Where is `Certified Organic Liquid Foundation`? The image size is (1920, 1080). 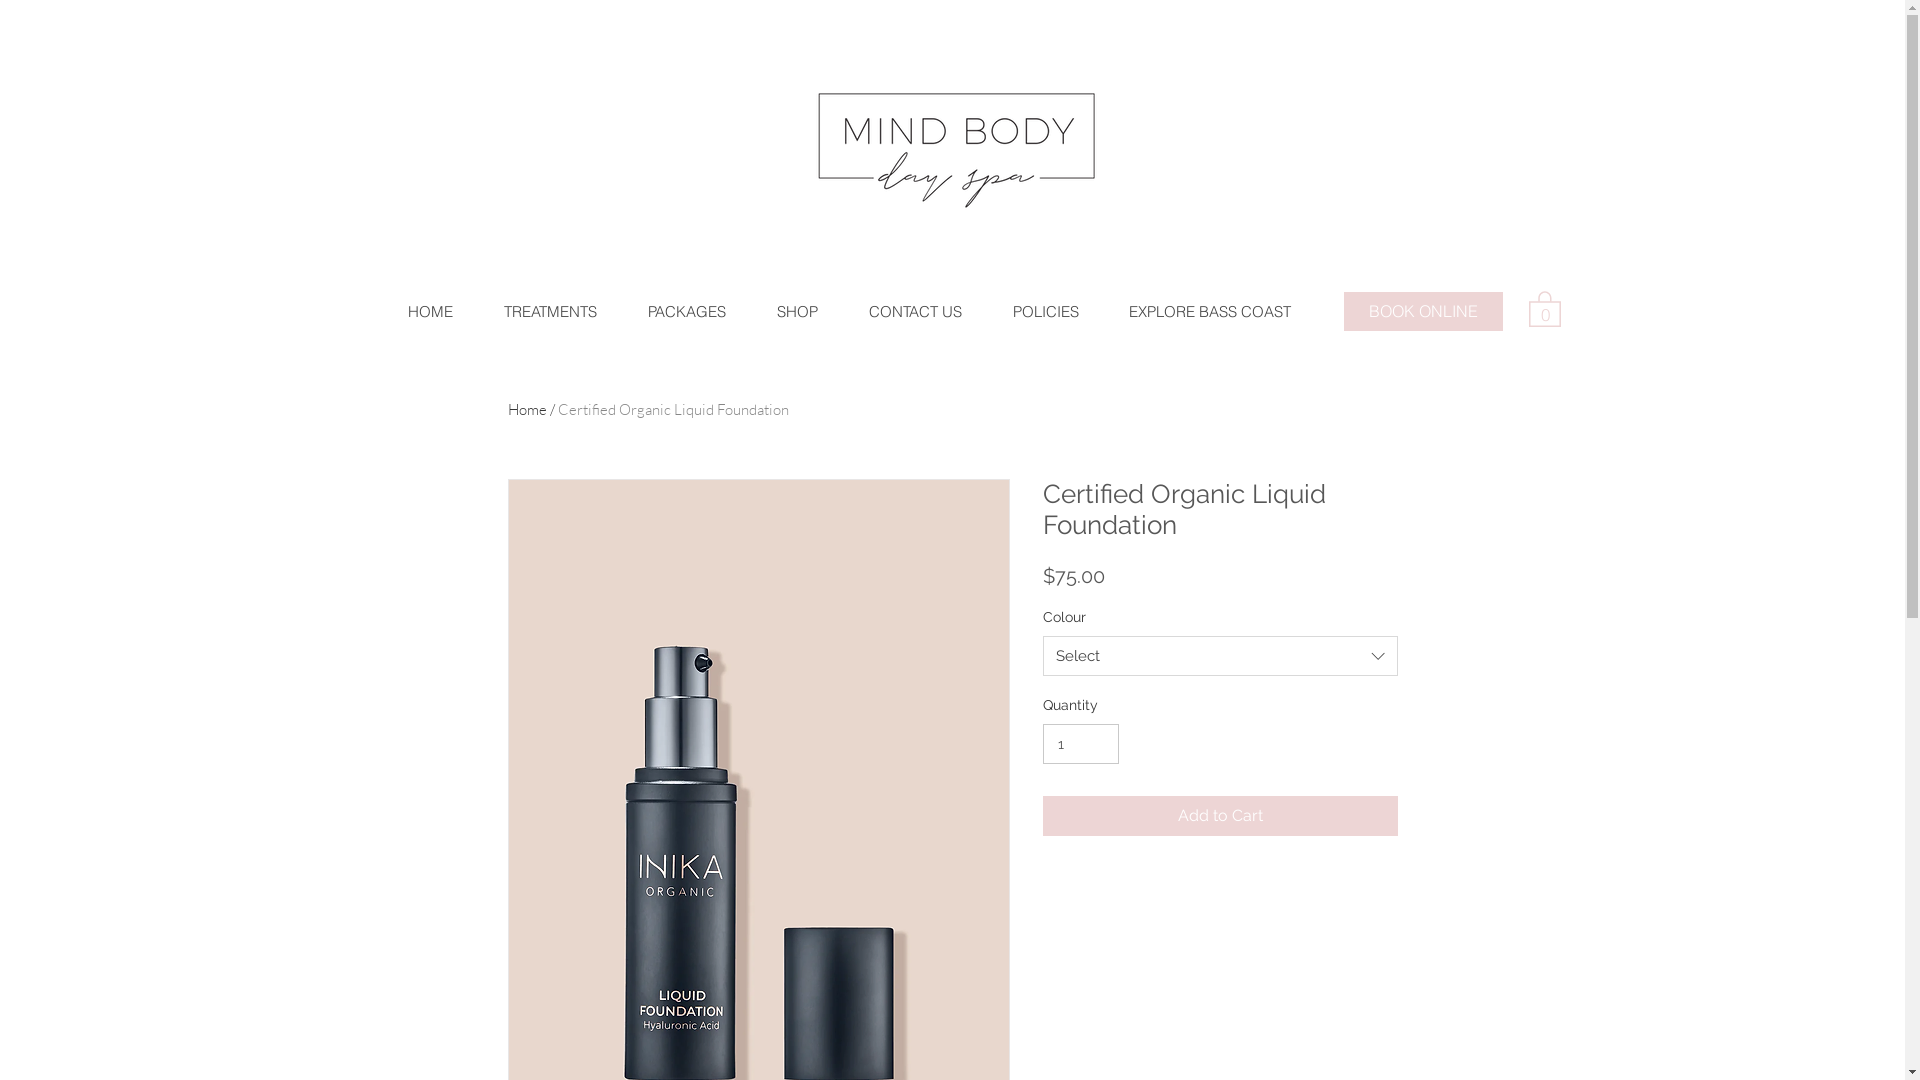 Certified Organic Liquid Foundation is located at coordinates (674, 410).